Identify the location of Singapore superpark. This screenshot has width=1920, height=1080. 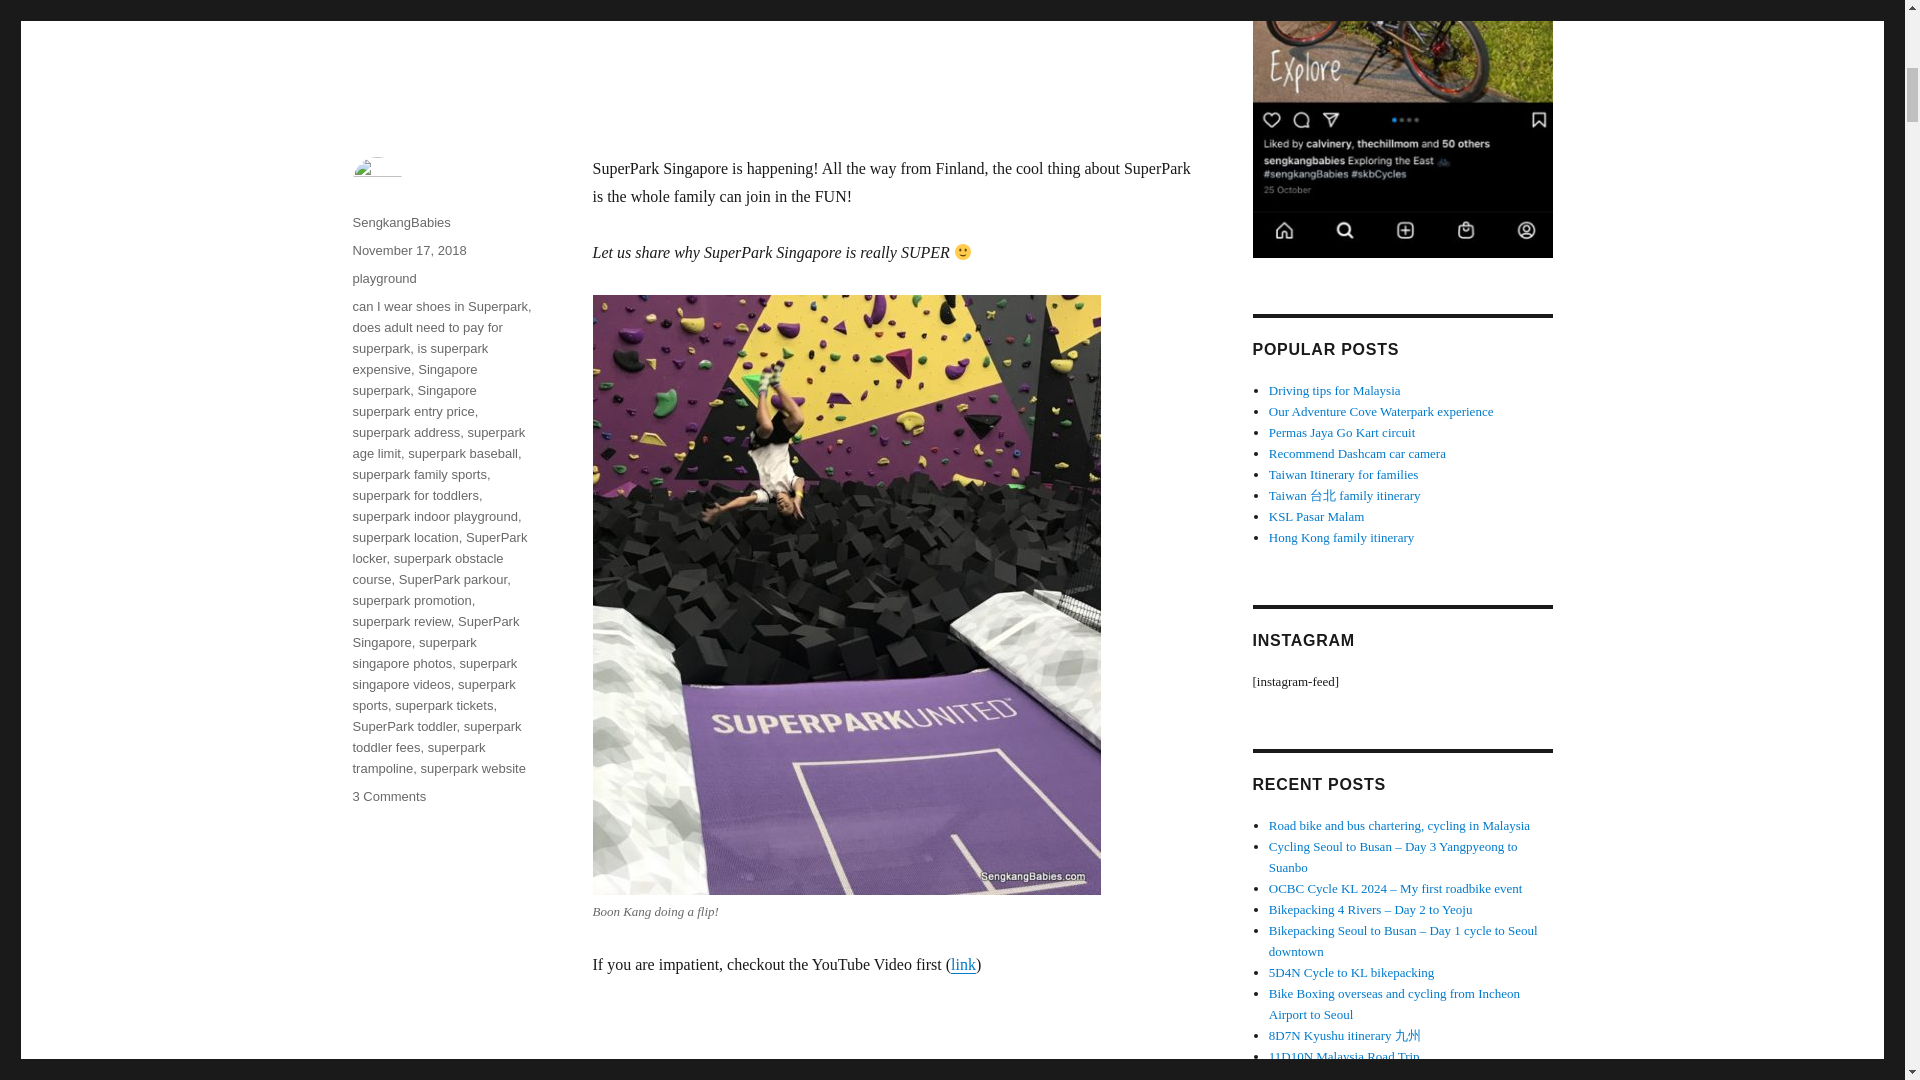
(414, 380).